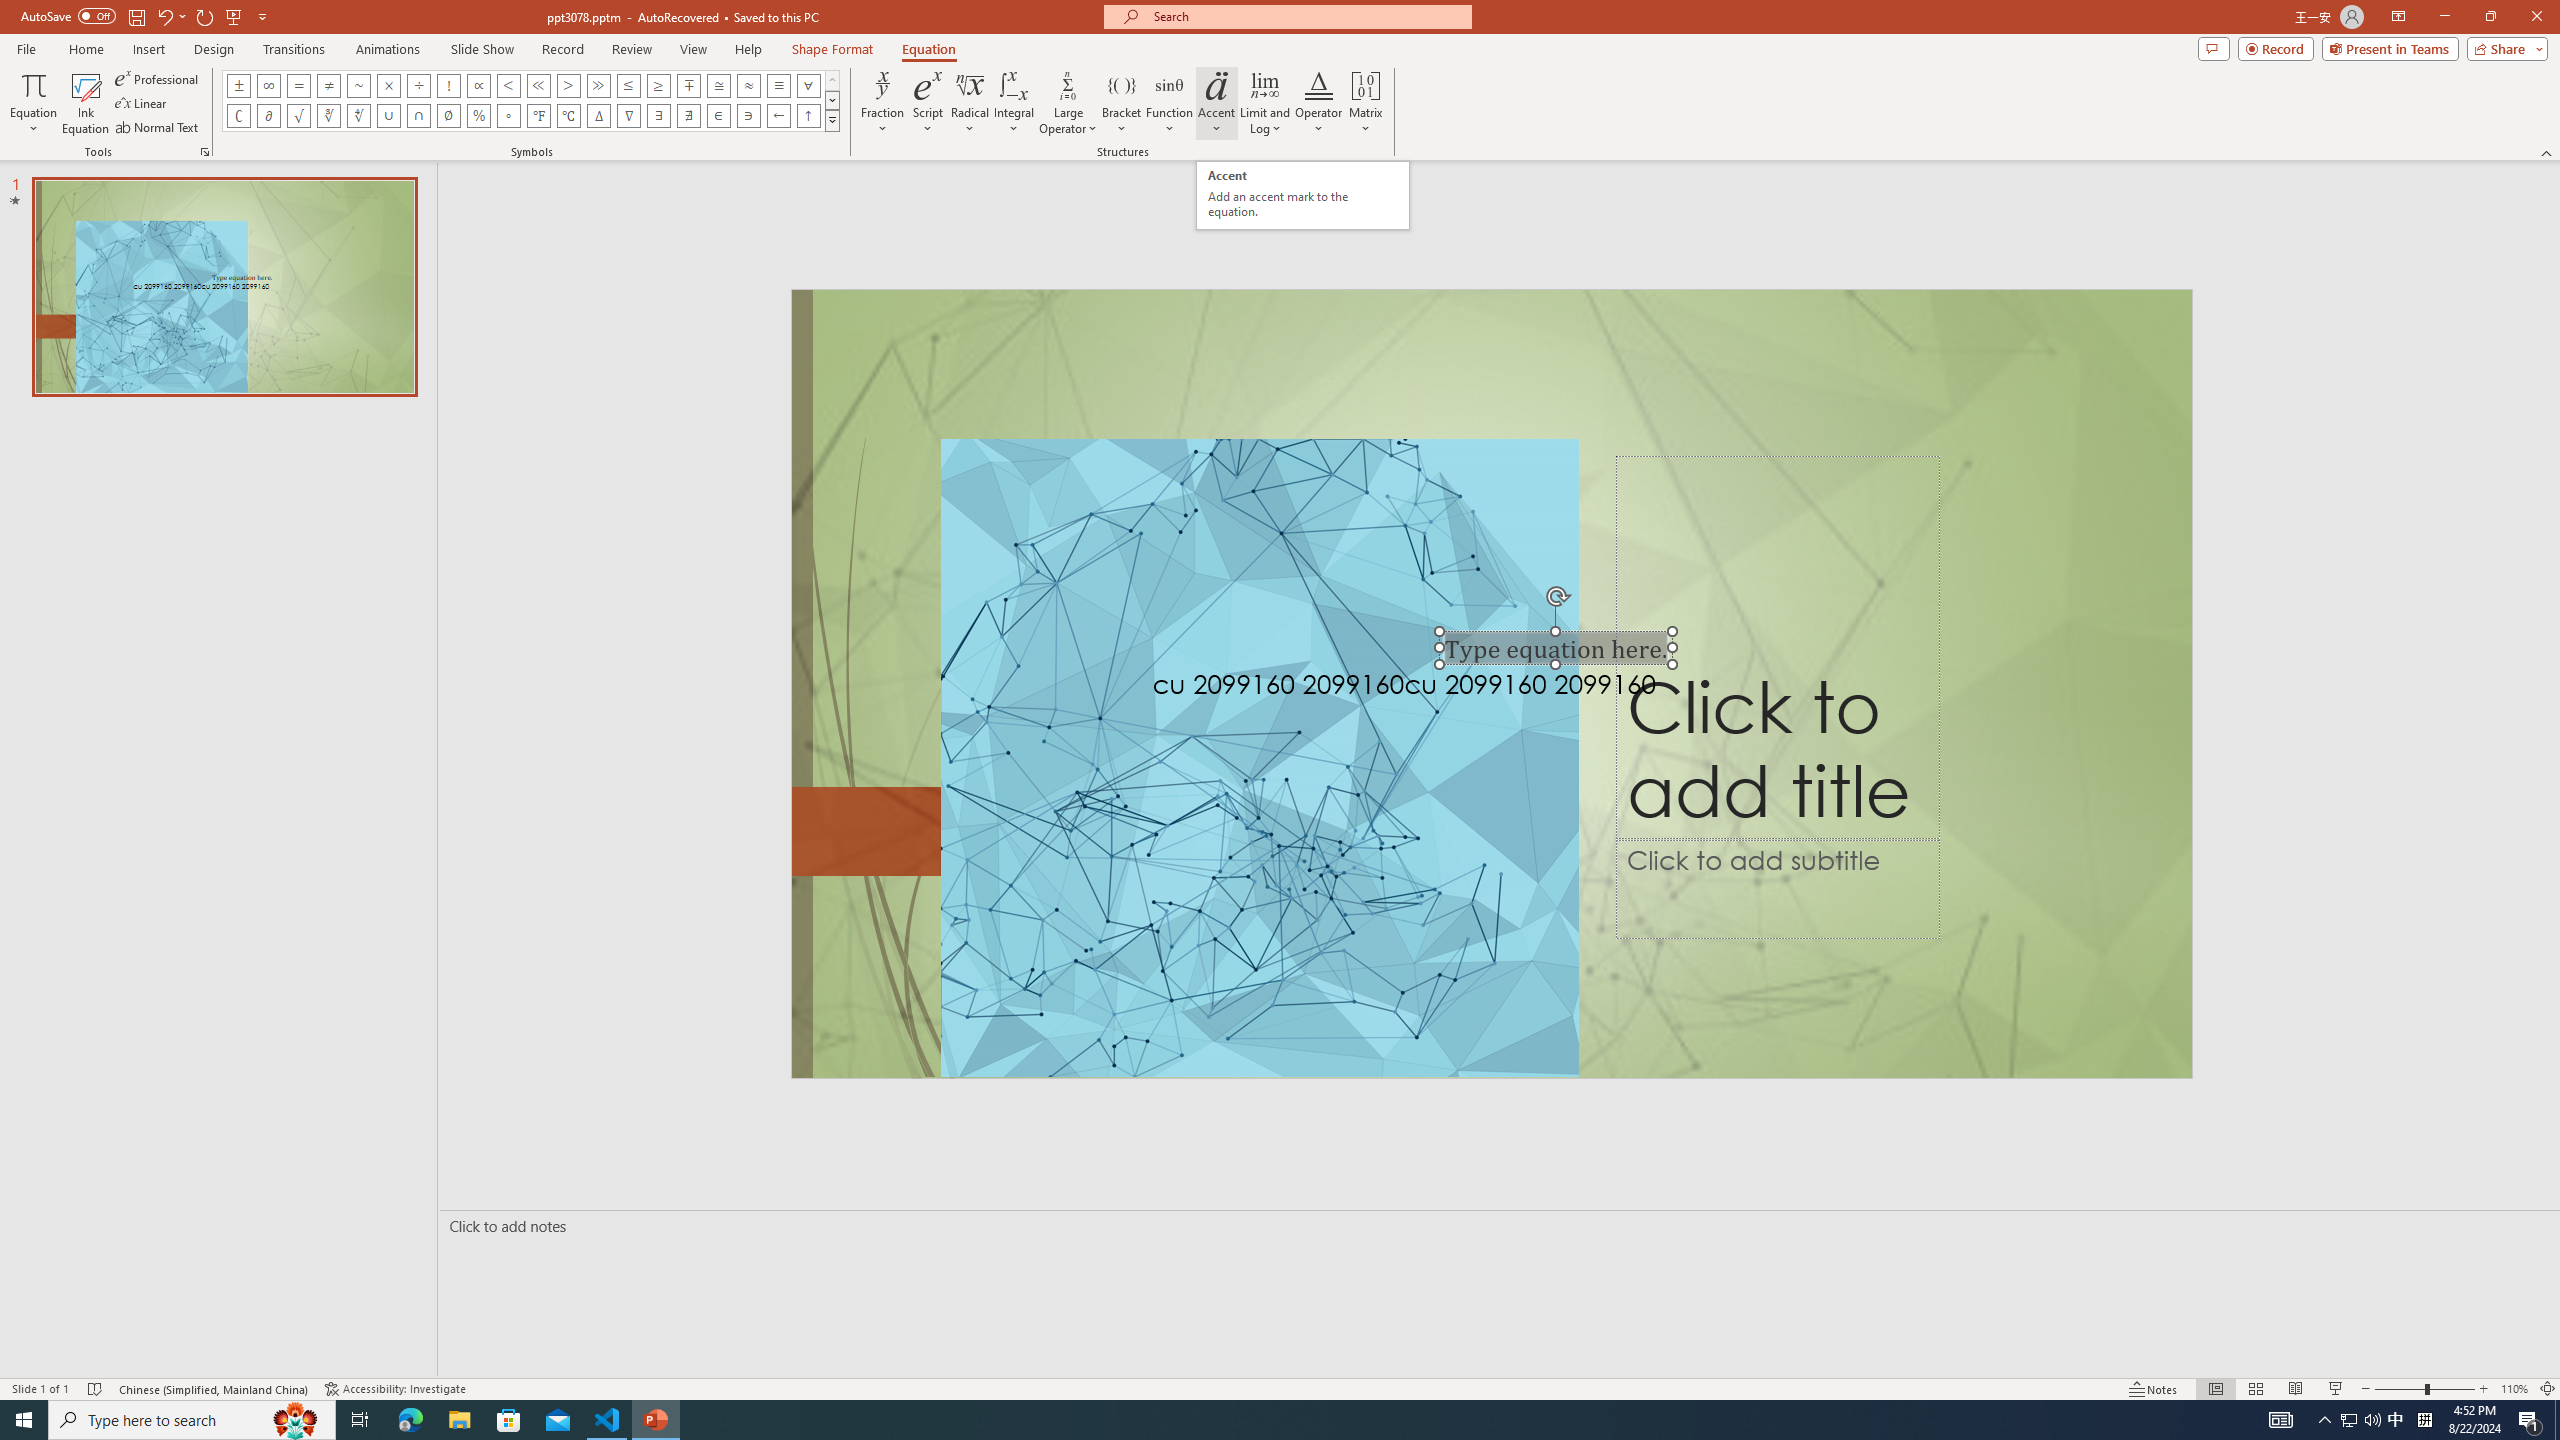  What do you see at coordinates (1170, 103) in the screenshot?
I see `Function` at bounding box center [1170, 103].